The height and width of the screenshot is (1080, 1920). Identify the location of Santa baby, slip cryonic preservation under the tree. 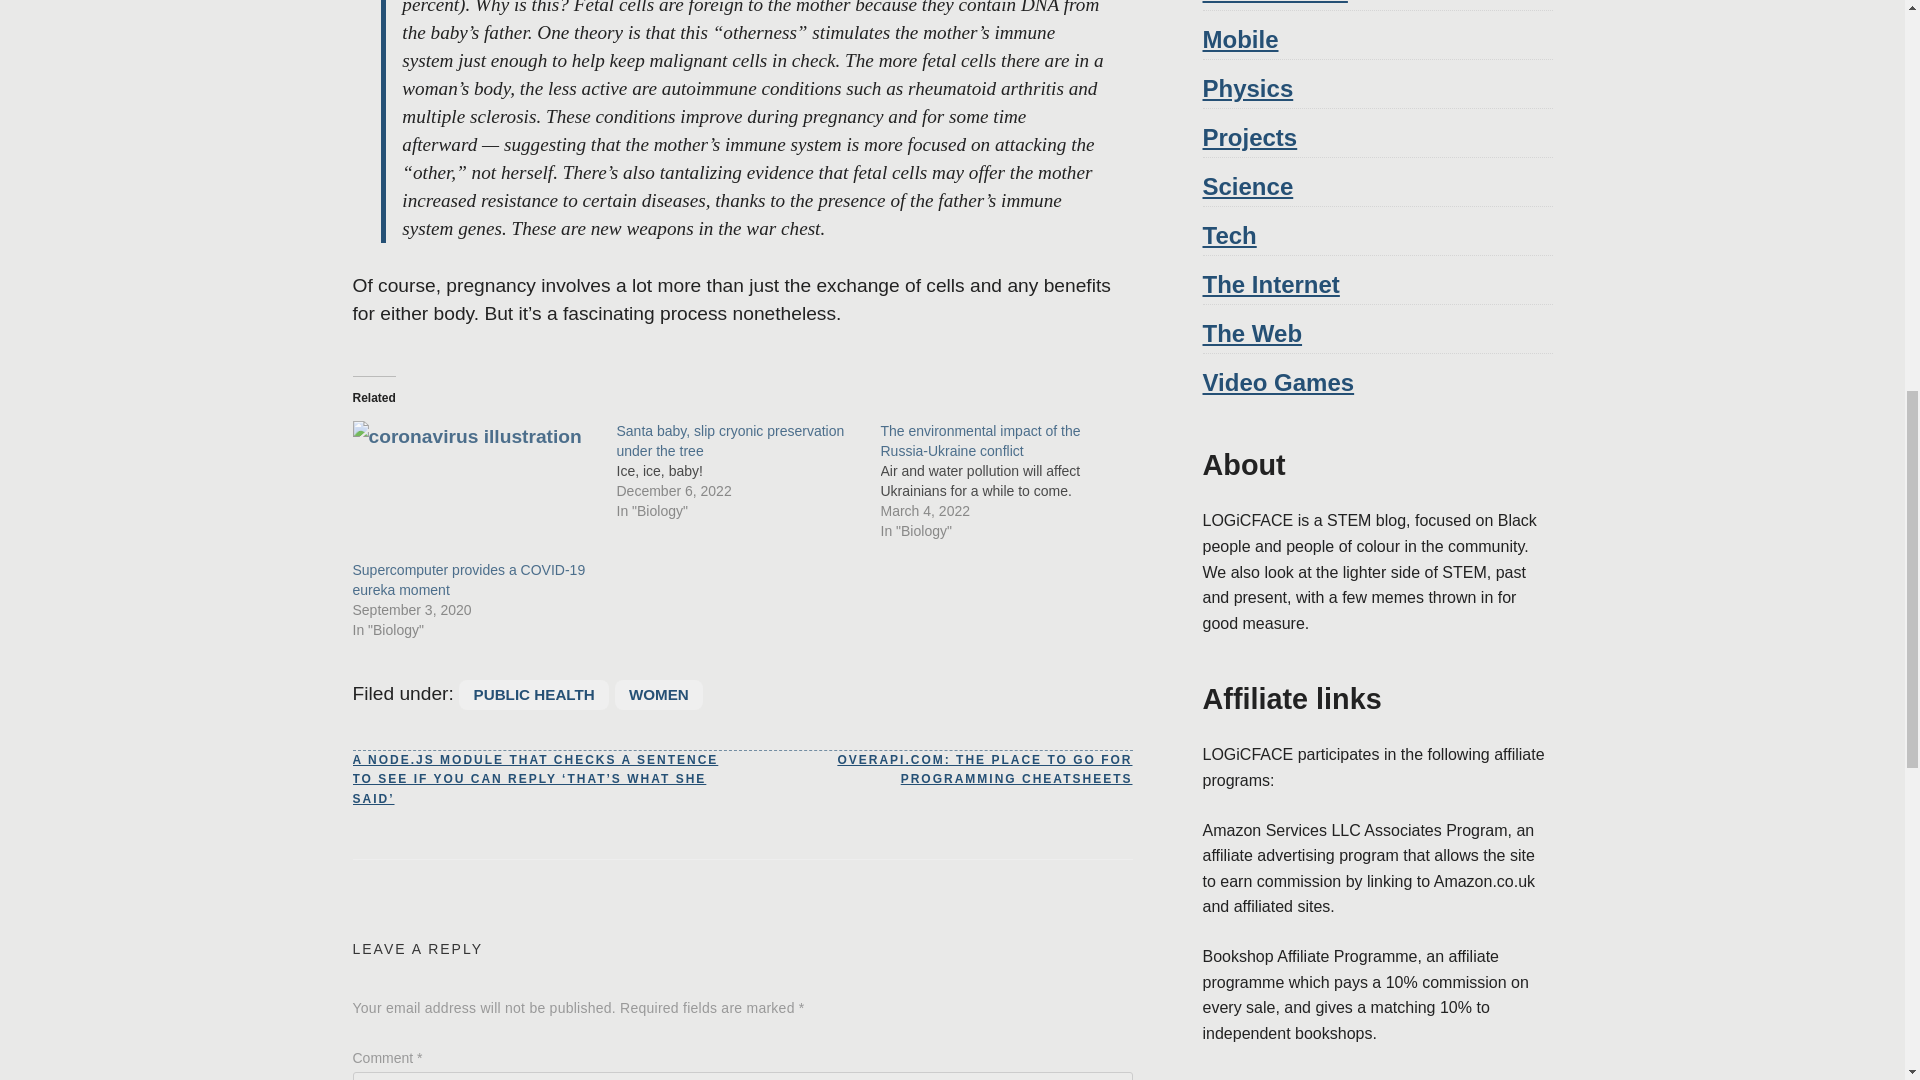
(748, 470).